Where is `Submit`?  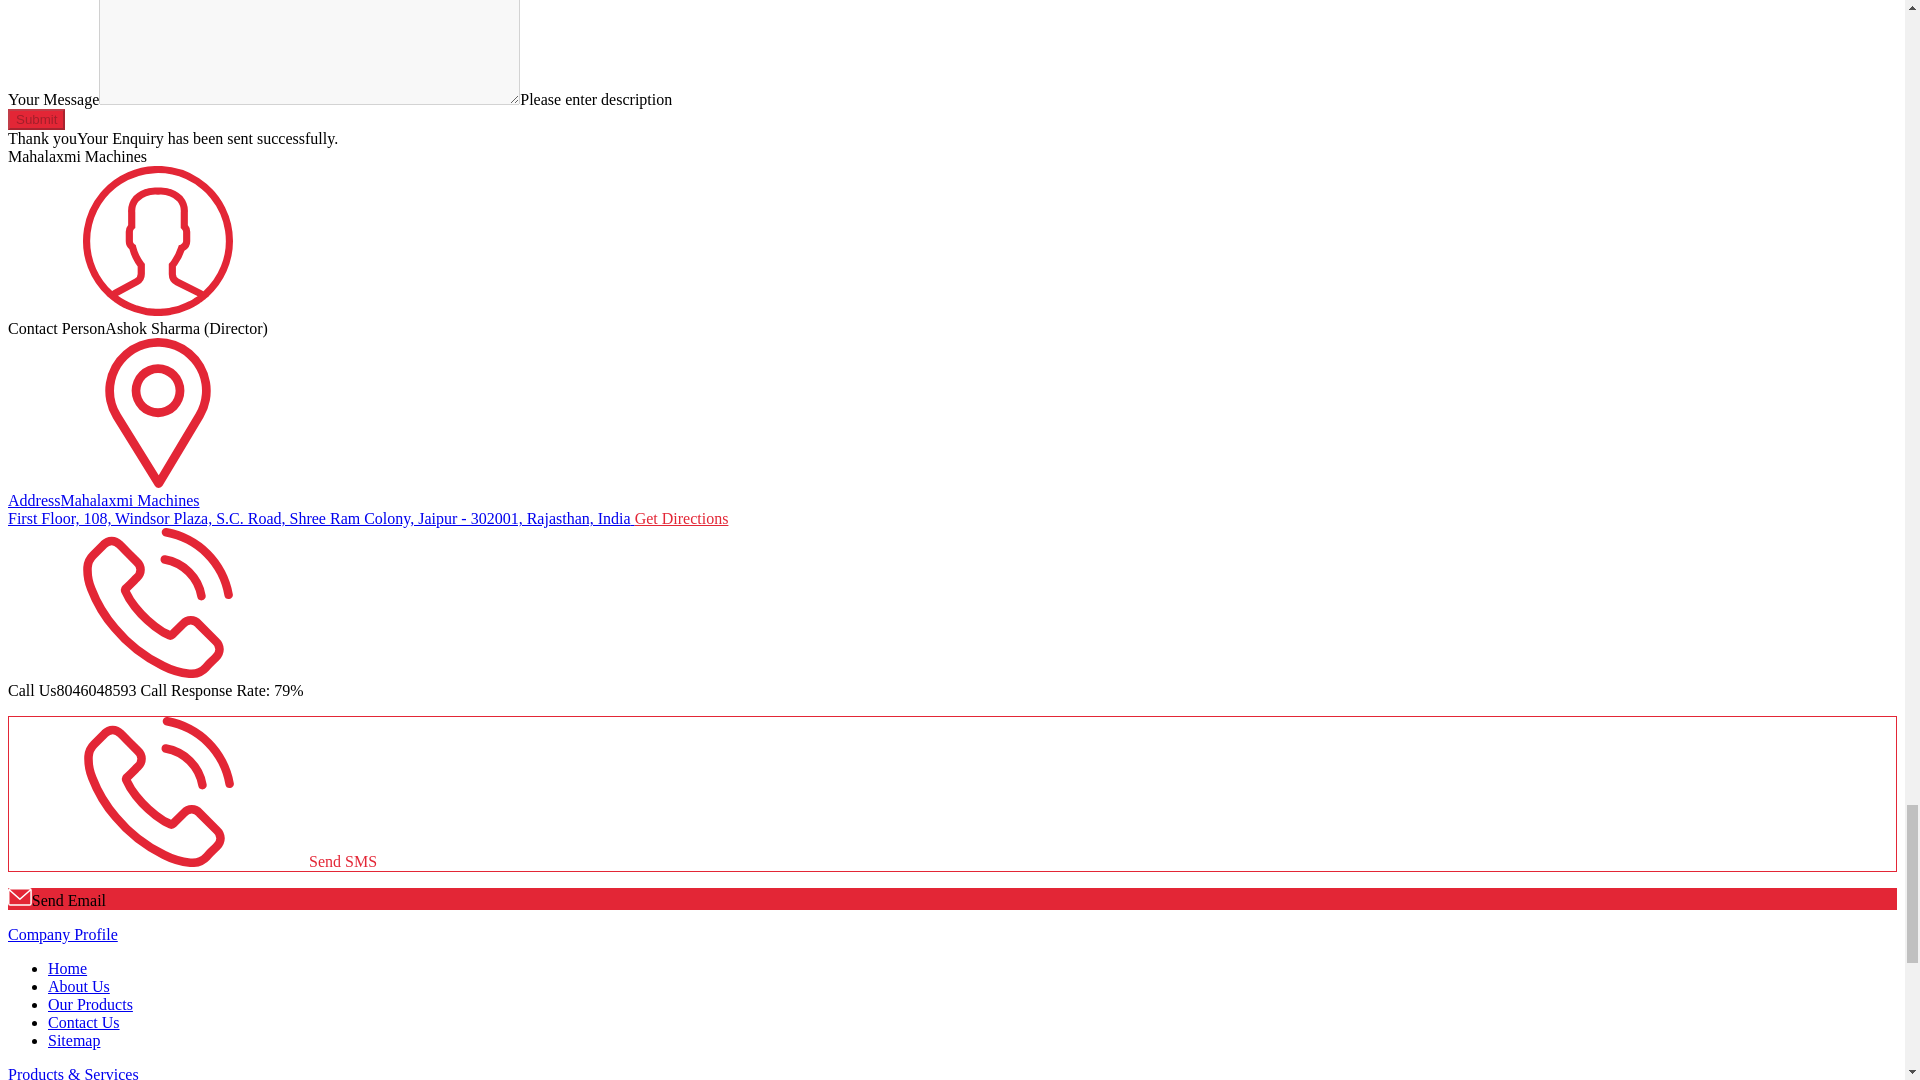 Submit is located at coordinates (36, 119).